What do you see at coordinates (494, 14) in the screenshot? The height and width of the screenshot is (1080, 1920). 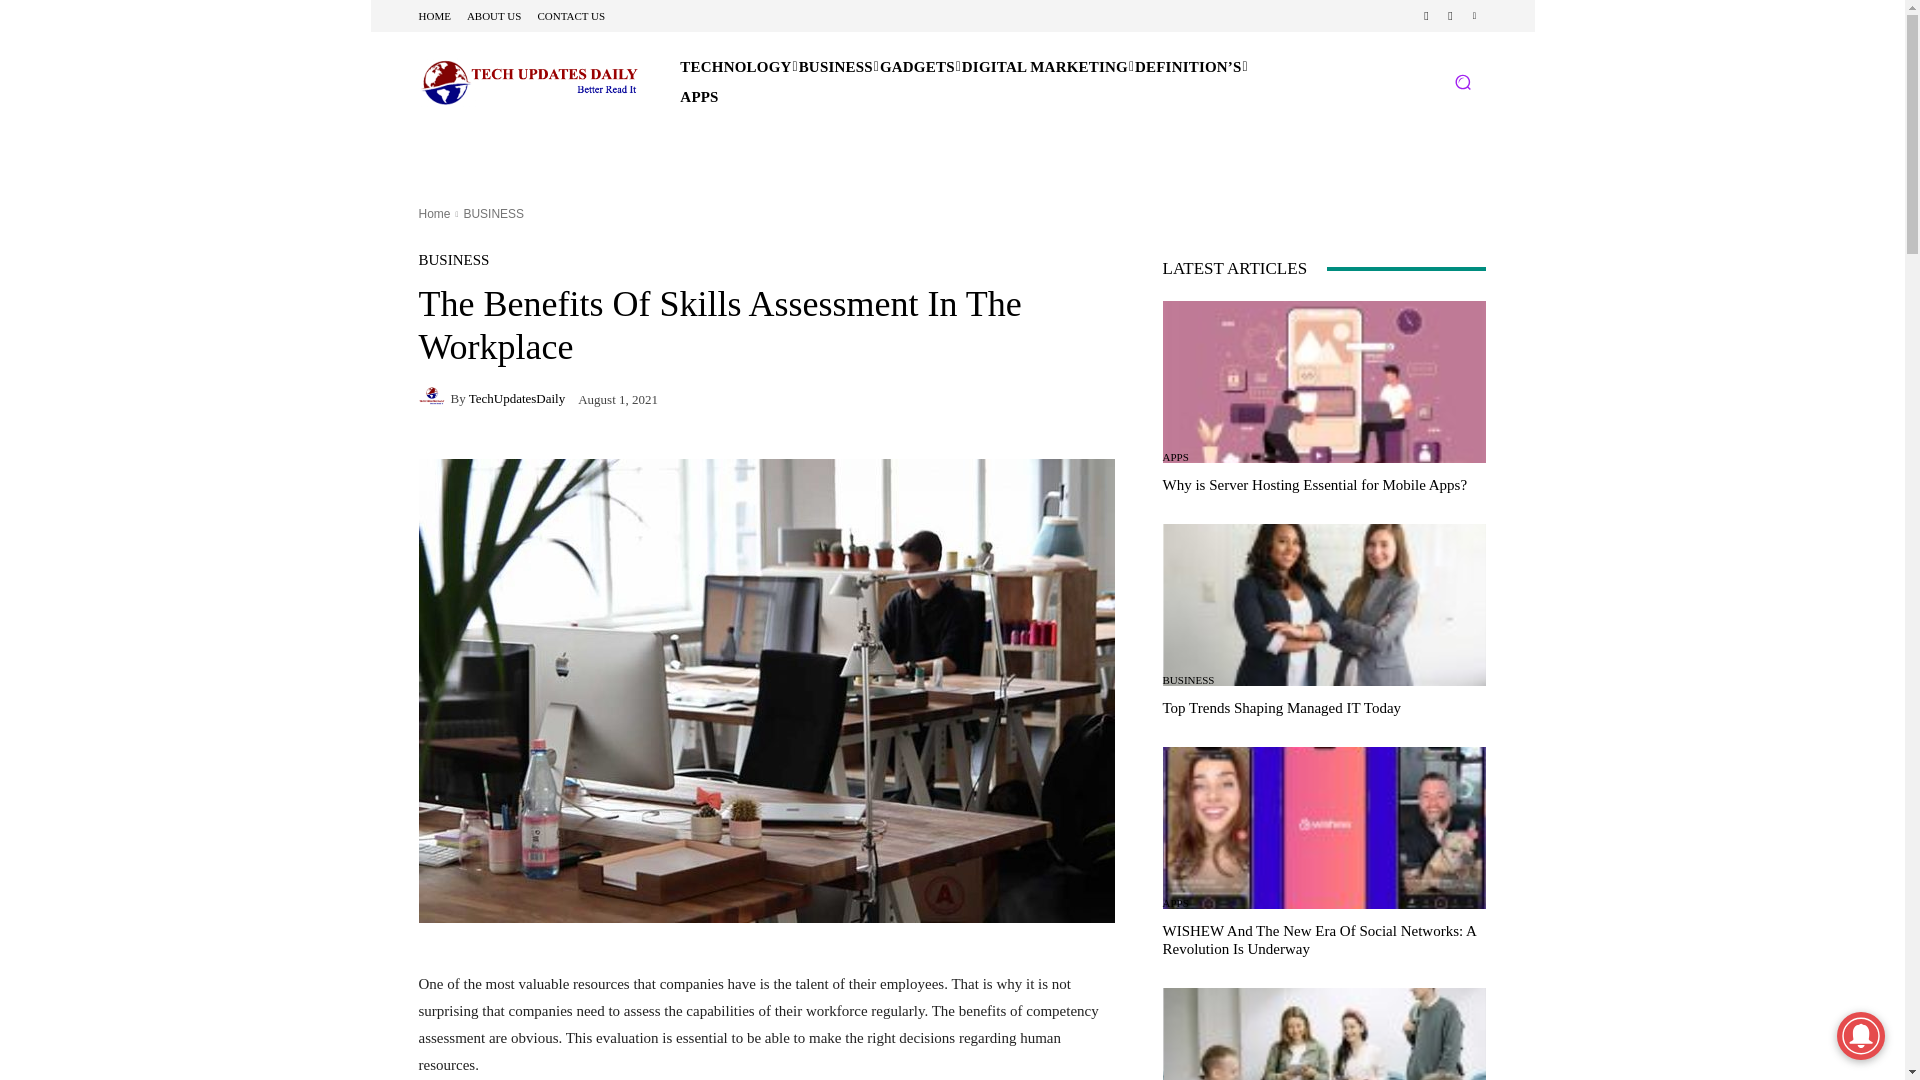 I see `ABOUT US` at bounding box center [494, 14].